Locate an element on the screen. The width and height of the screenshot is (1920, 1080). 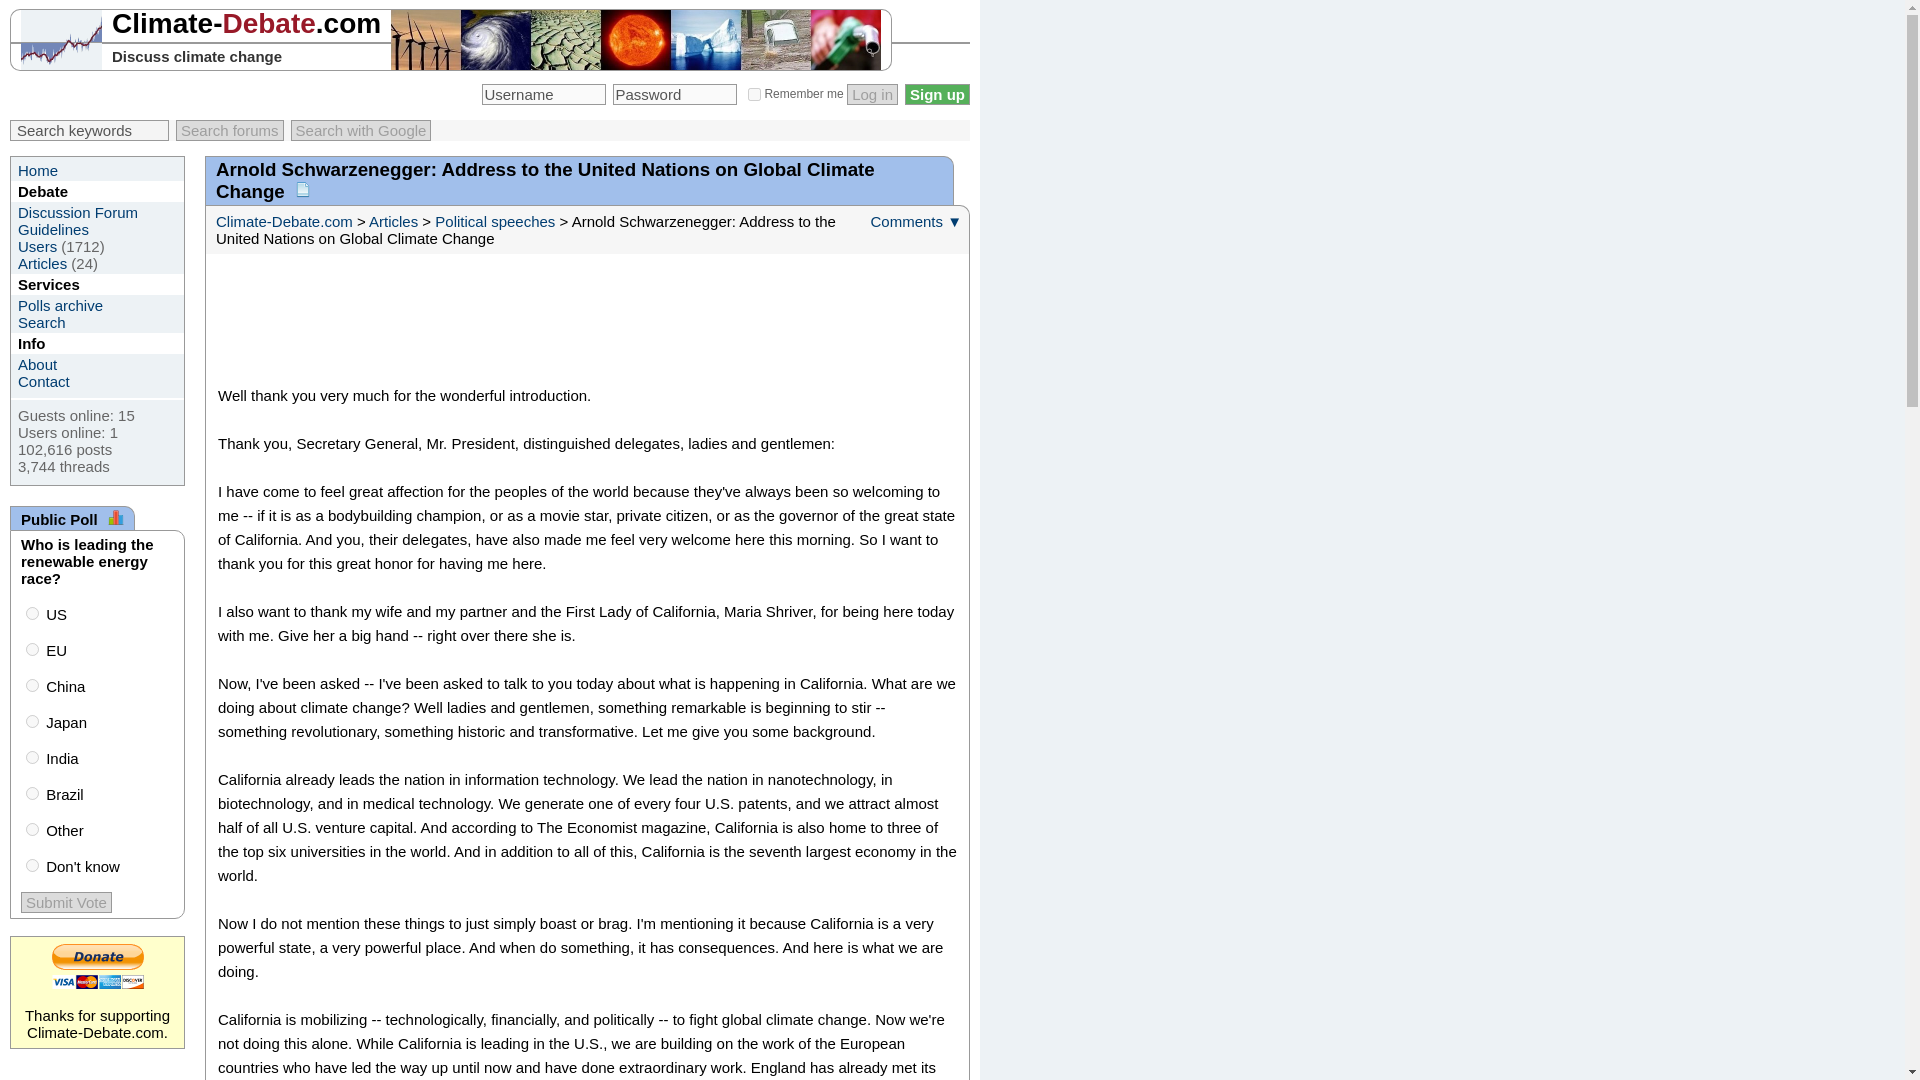
Articles is located at coordinates (42, 263).